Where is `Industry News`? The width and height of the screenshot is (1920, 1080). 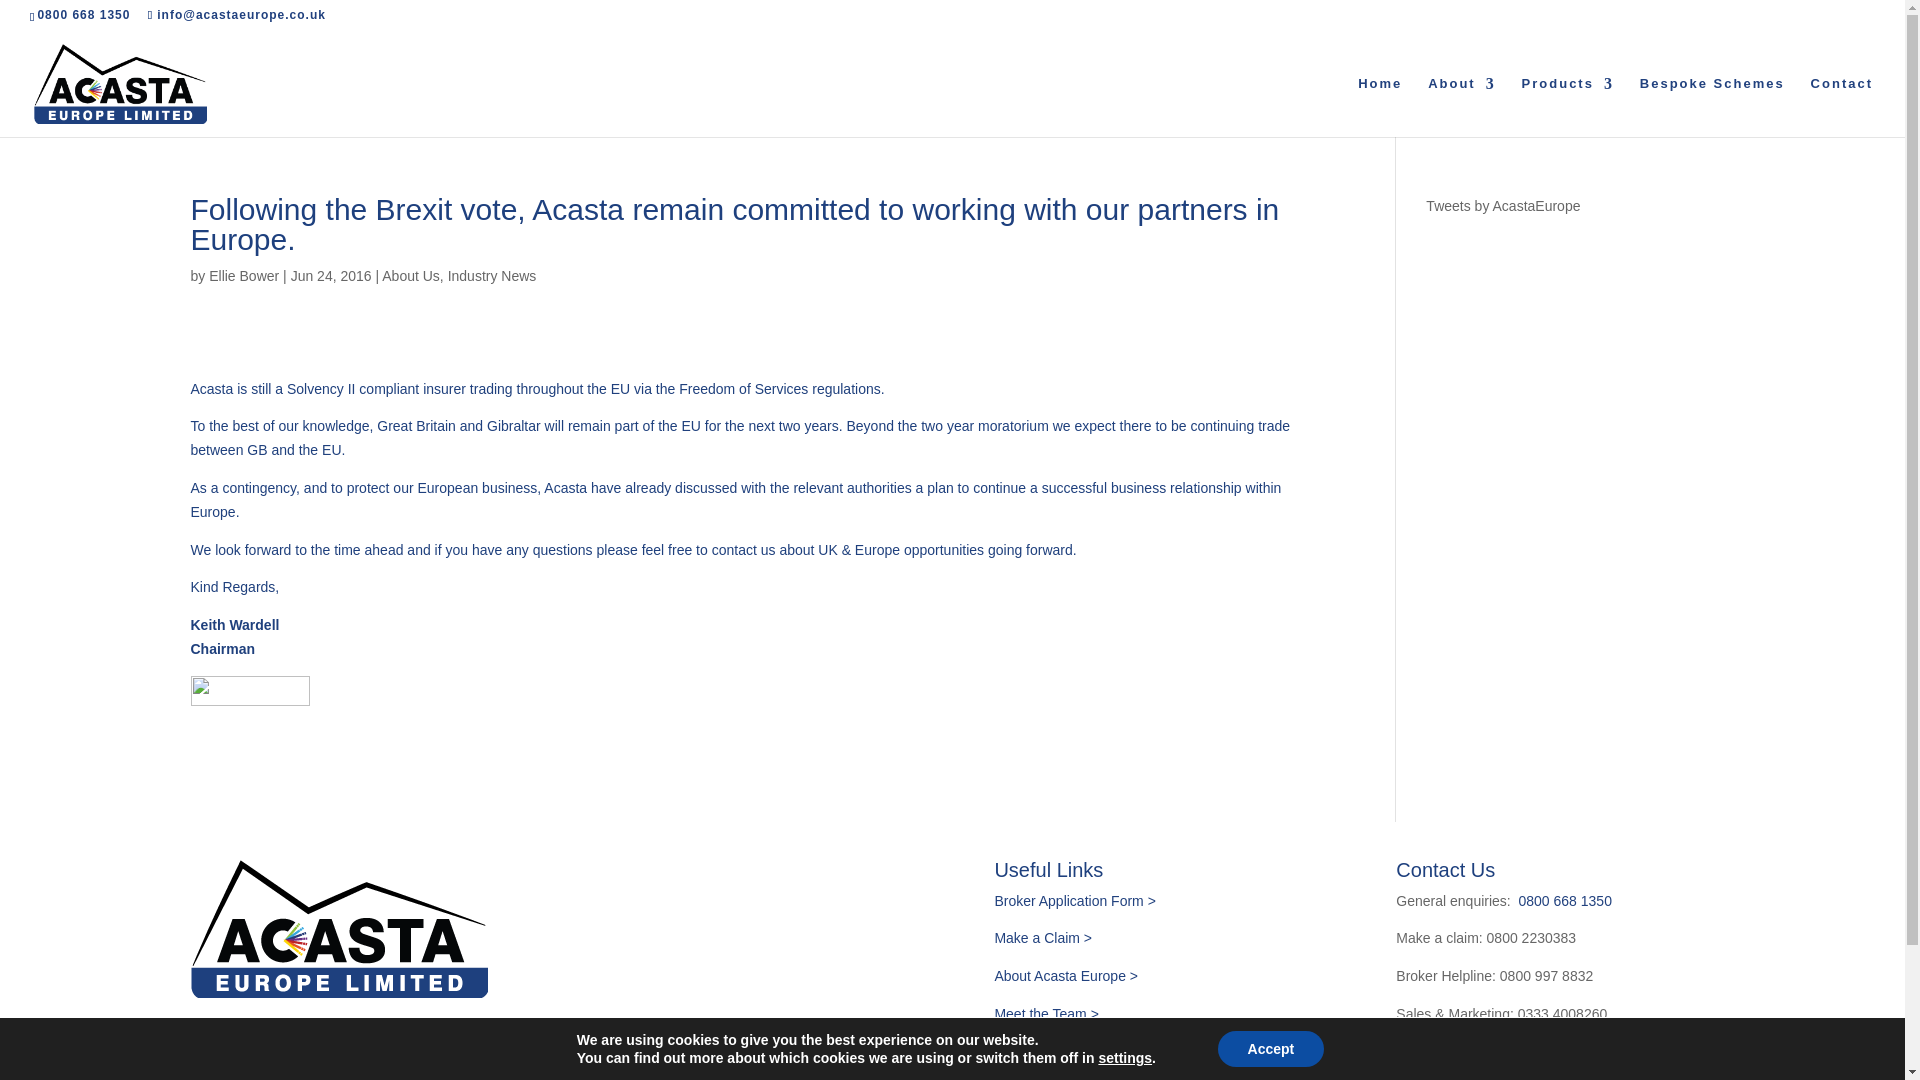
Industry News is located at coordinates (492, 276).